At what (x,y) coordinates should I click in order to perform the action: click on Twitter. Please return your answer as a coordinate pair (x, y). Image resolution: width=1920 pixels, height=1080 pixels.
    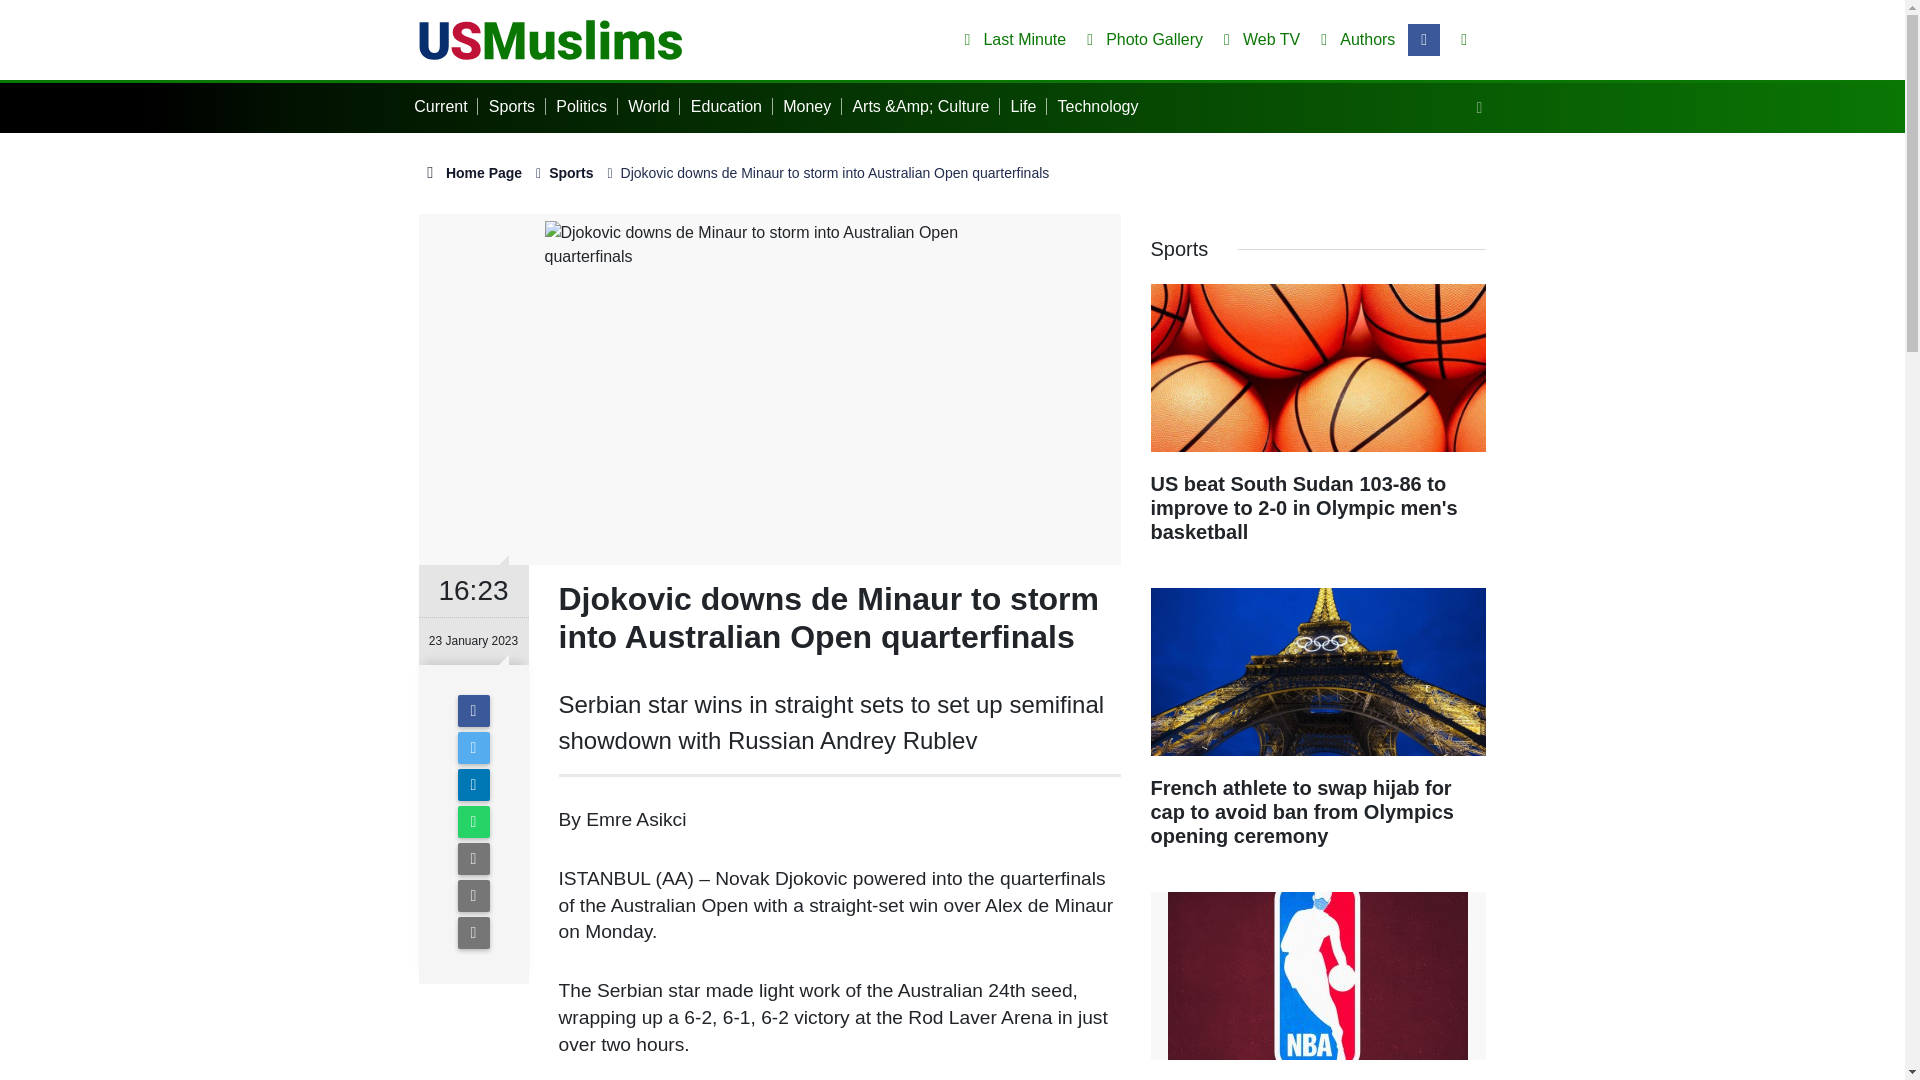
    Looking at the image, I should click on (474, 748).